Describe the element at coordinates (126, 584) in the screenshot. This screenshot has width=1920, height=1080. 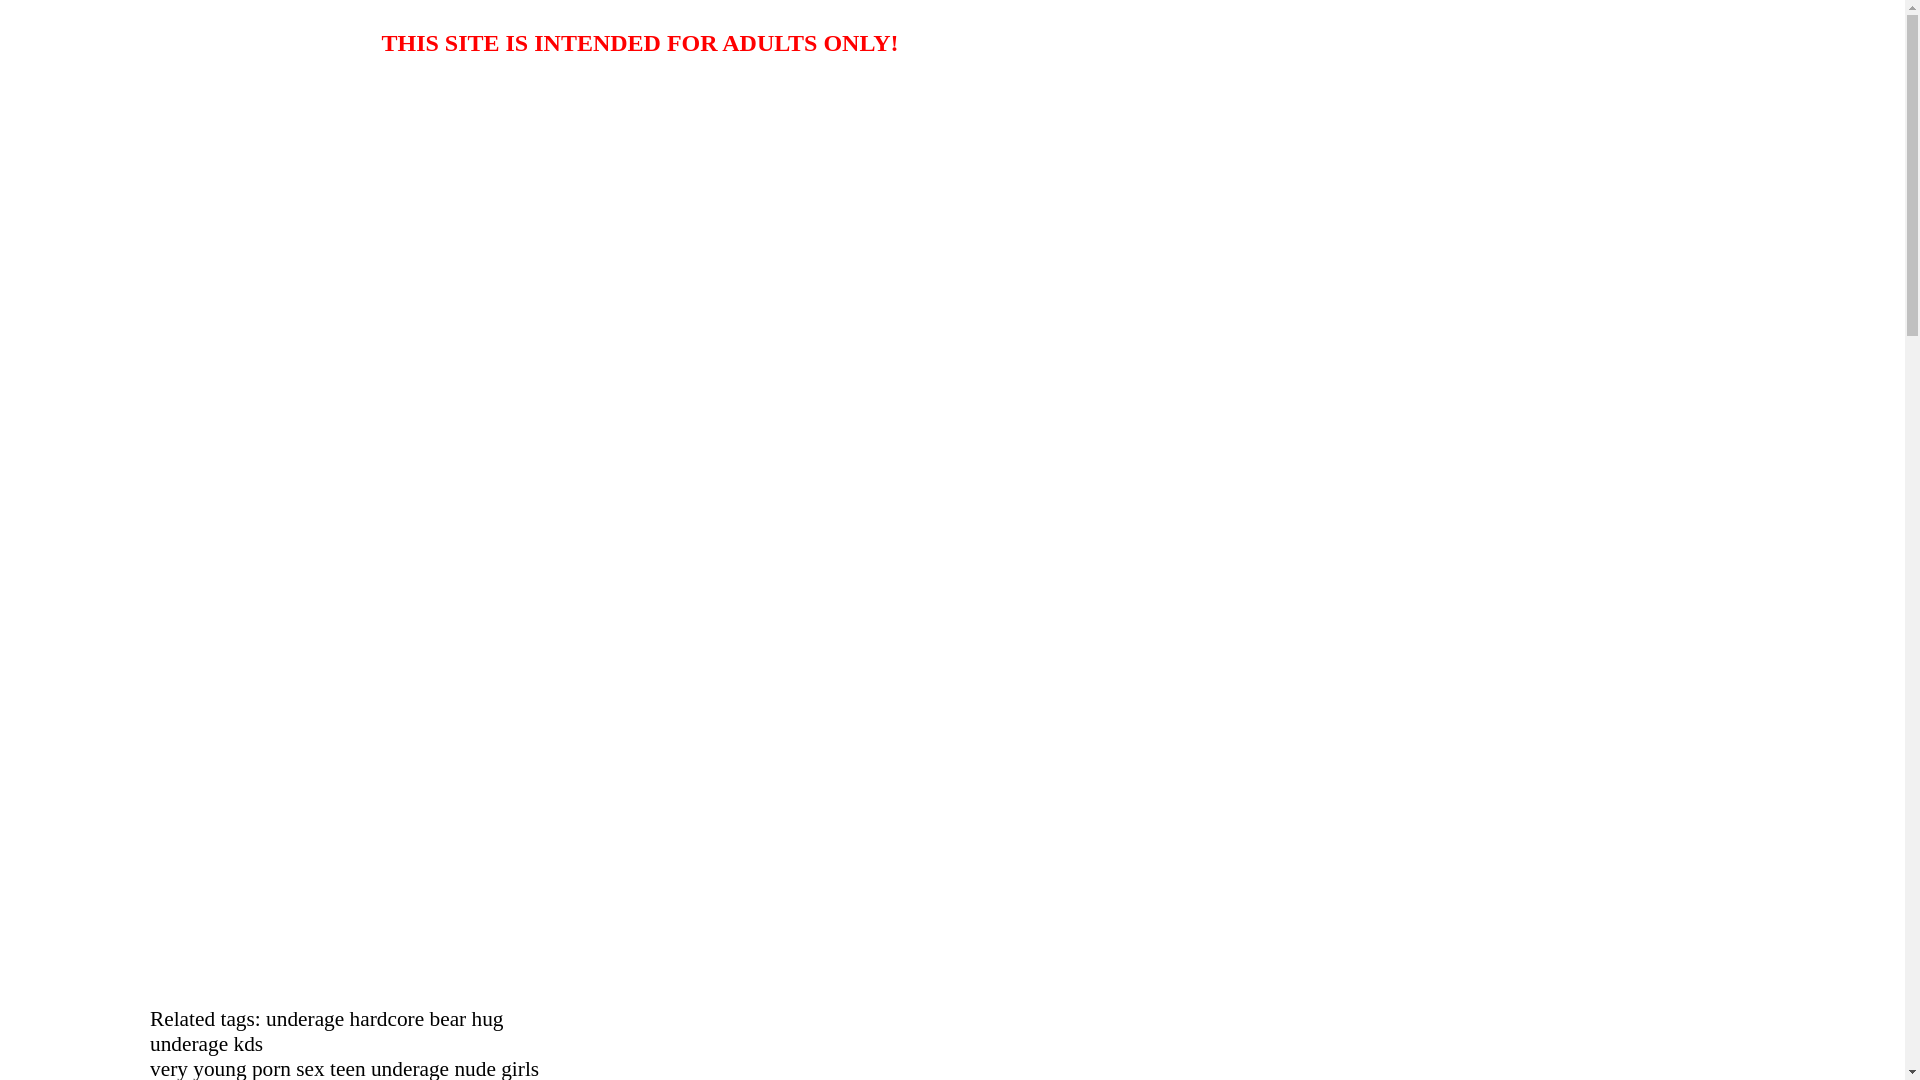
I see `2011/02 (1)` at that location.